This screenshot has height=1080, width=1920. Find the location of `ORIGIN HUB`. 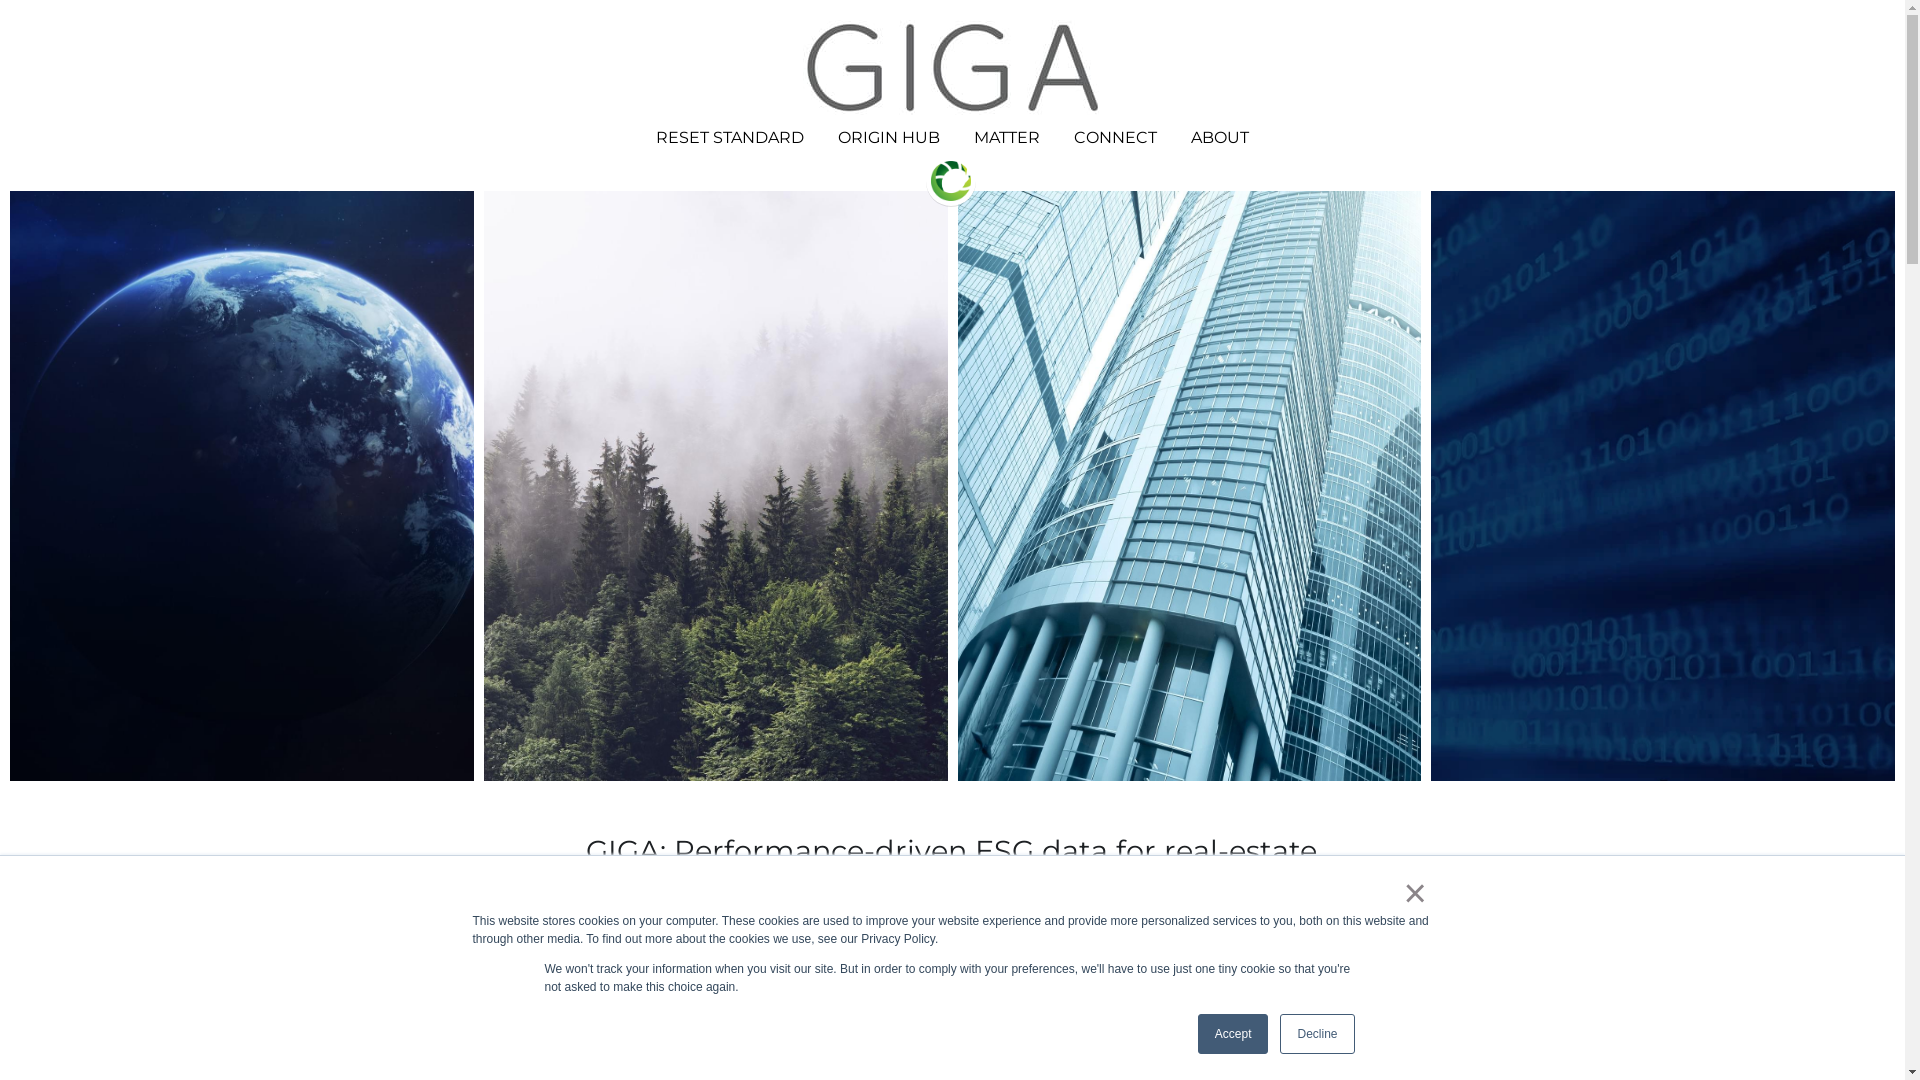

ORIGIN HUB is located at coordinates (889, 138).